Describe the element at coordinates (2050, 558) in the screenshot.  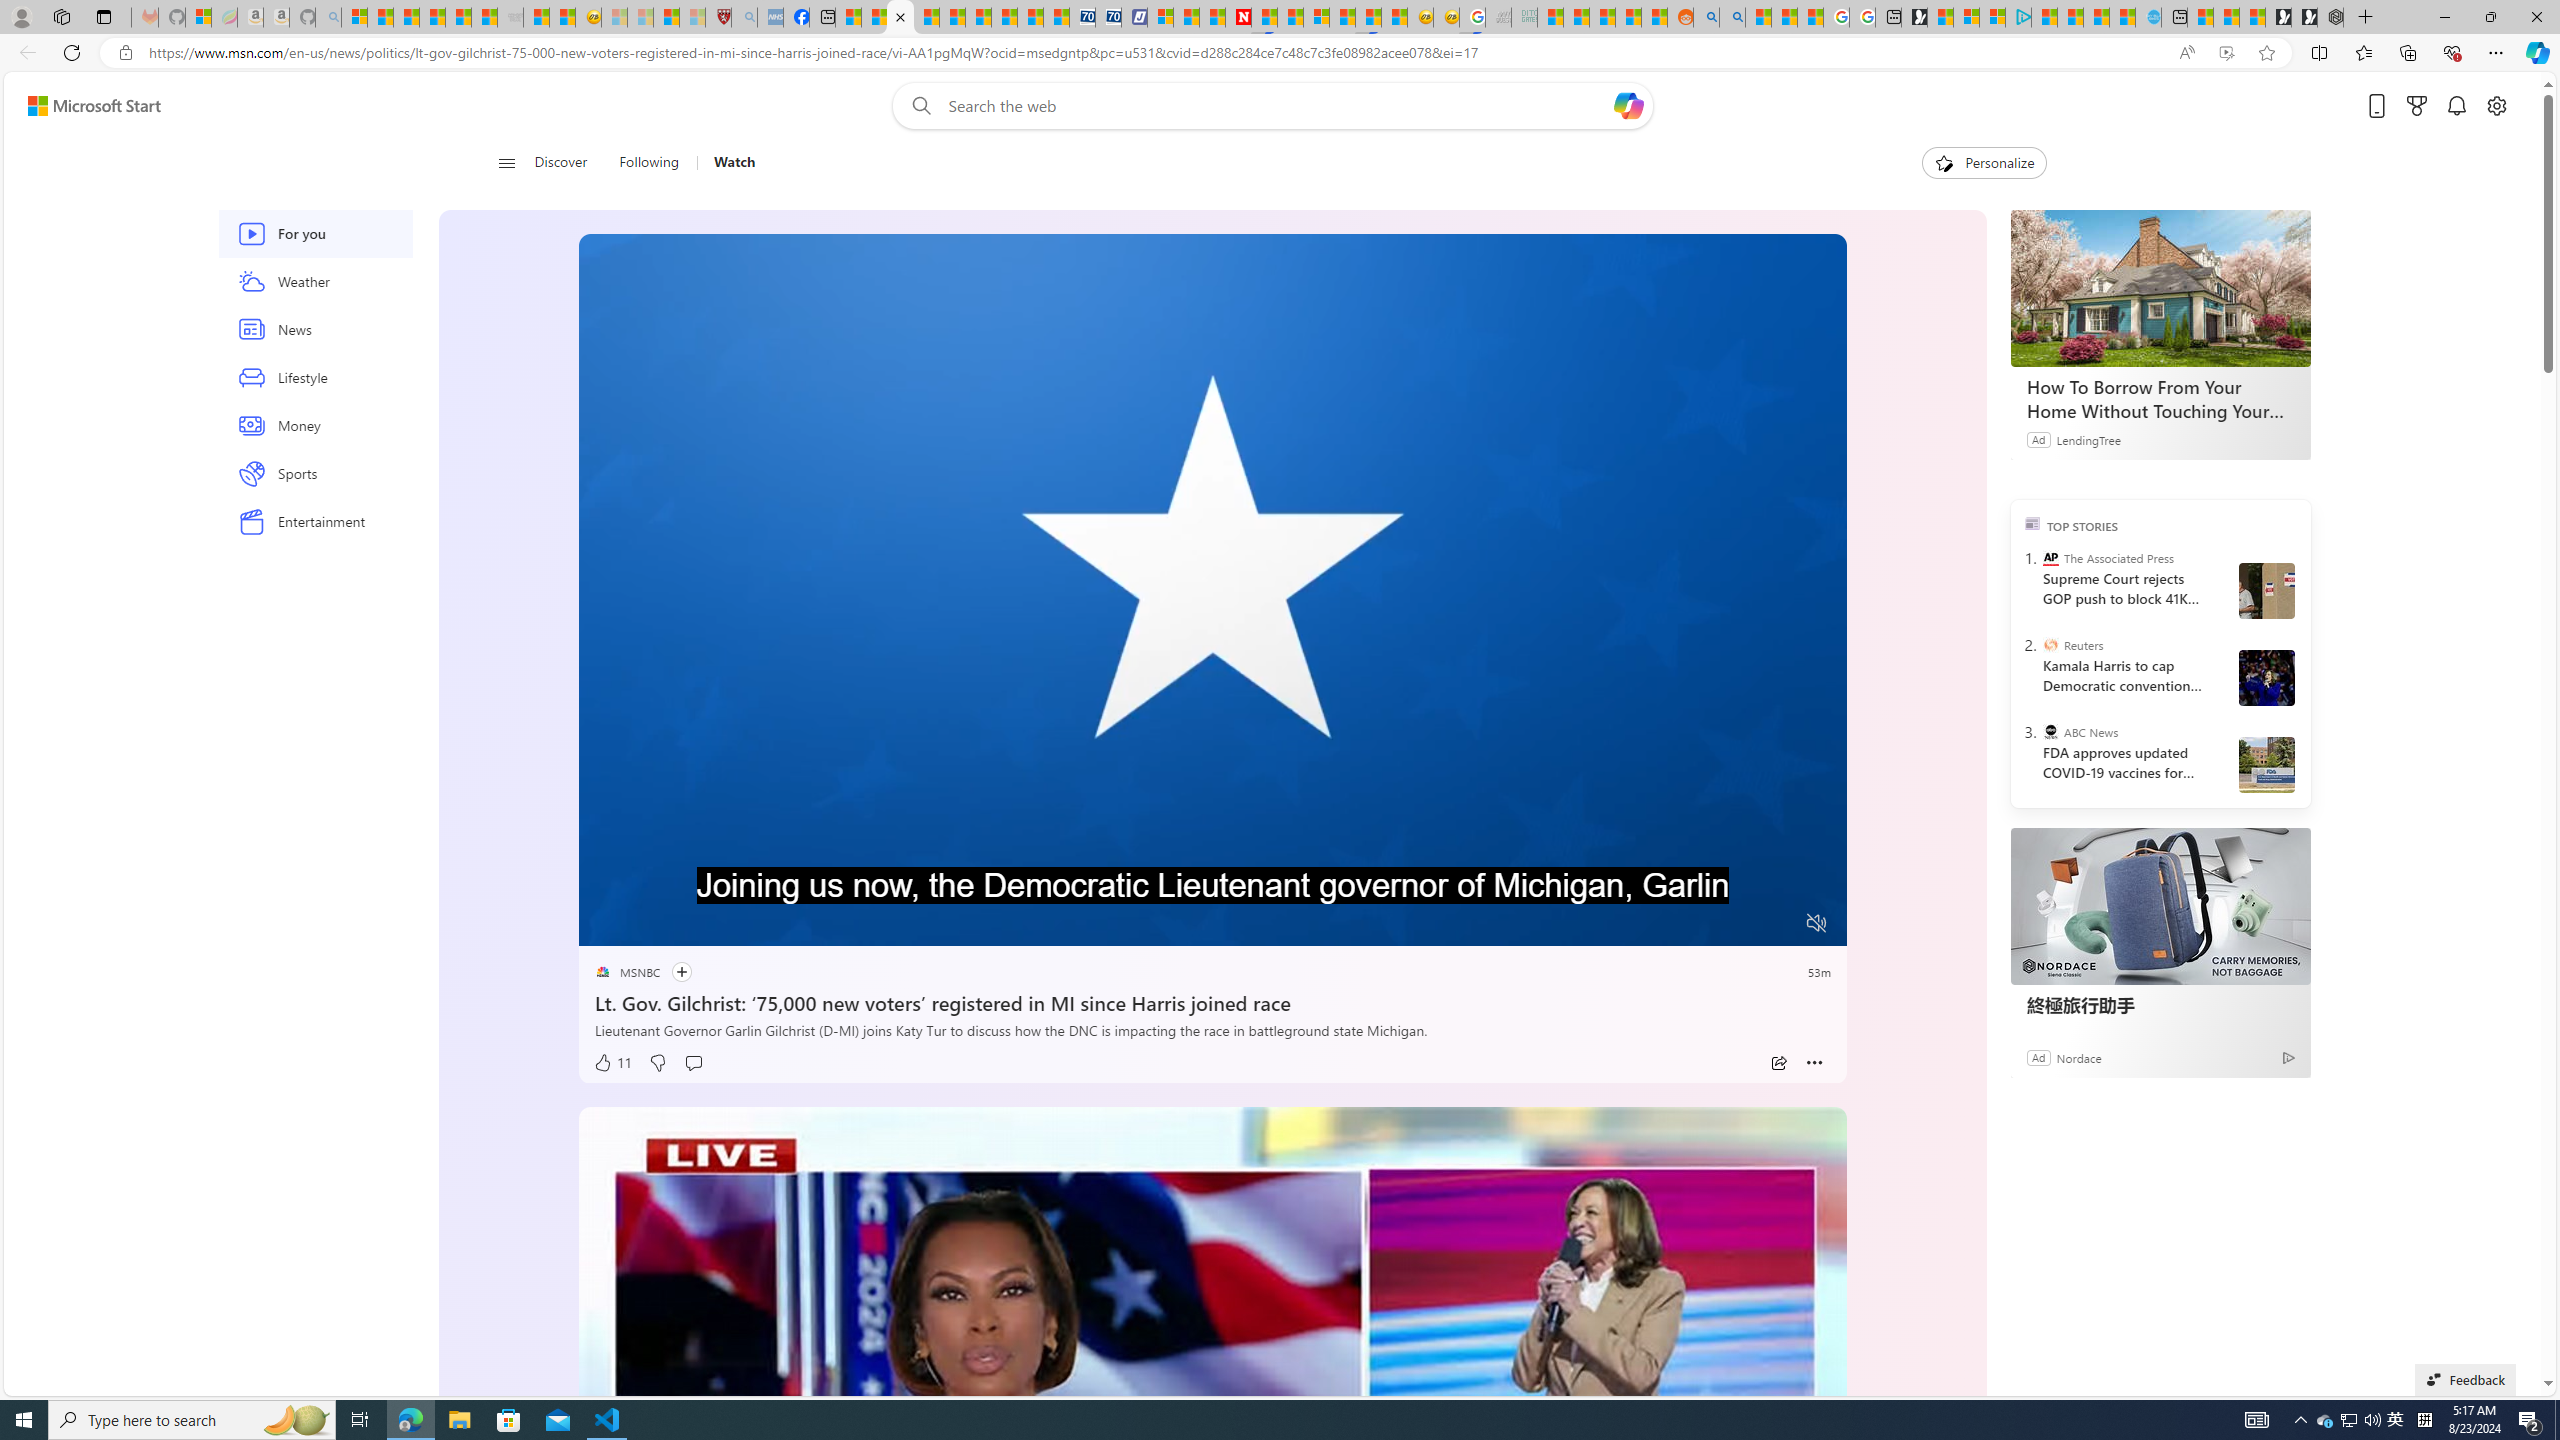
I see `The Associated Press` at that location.